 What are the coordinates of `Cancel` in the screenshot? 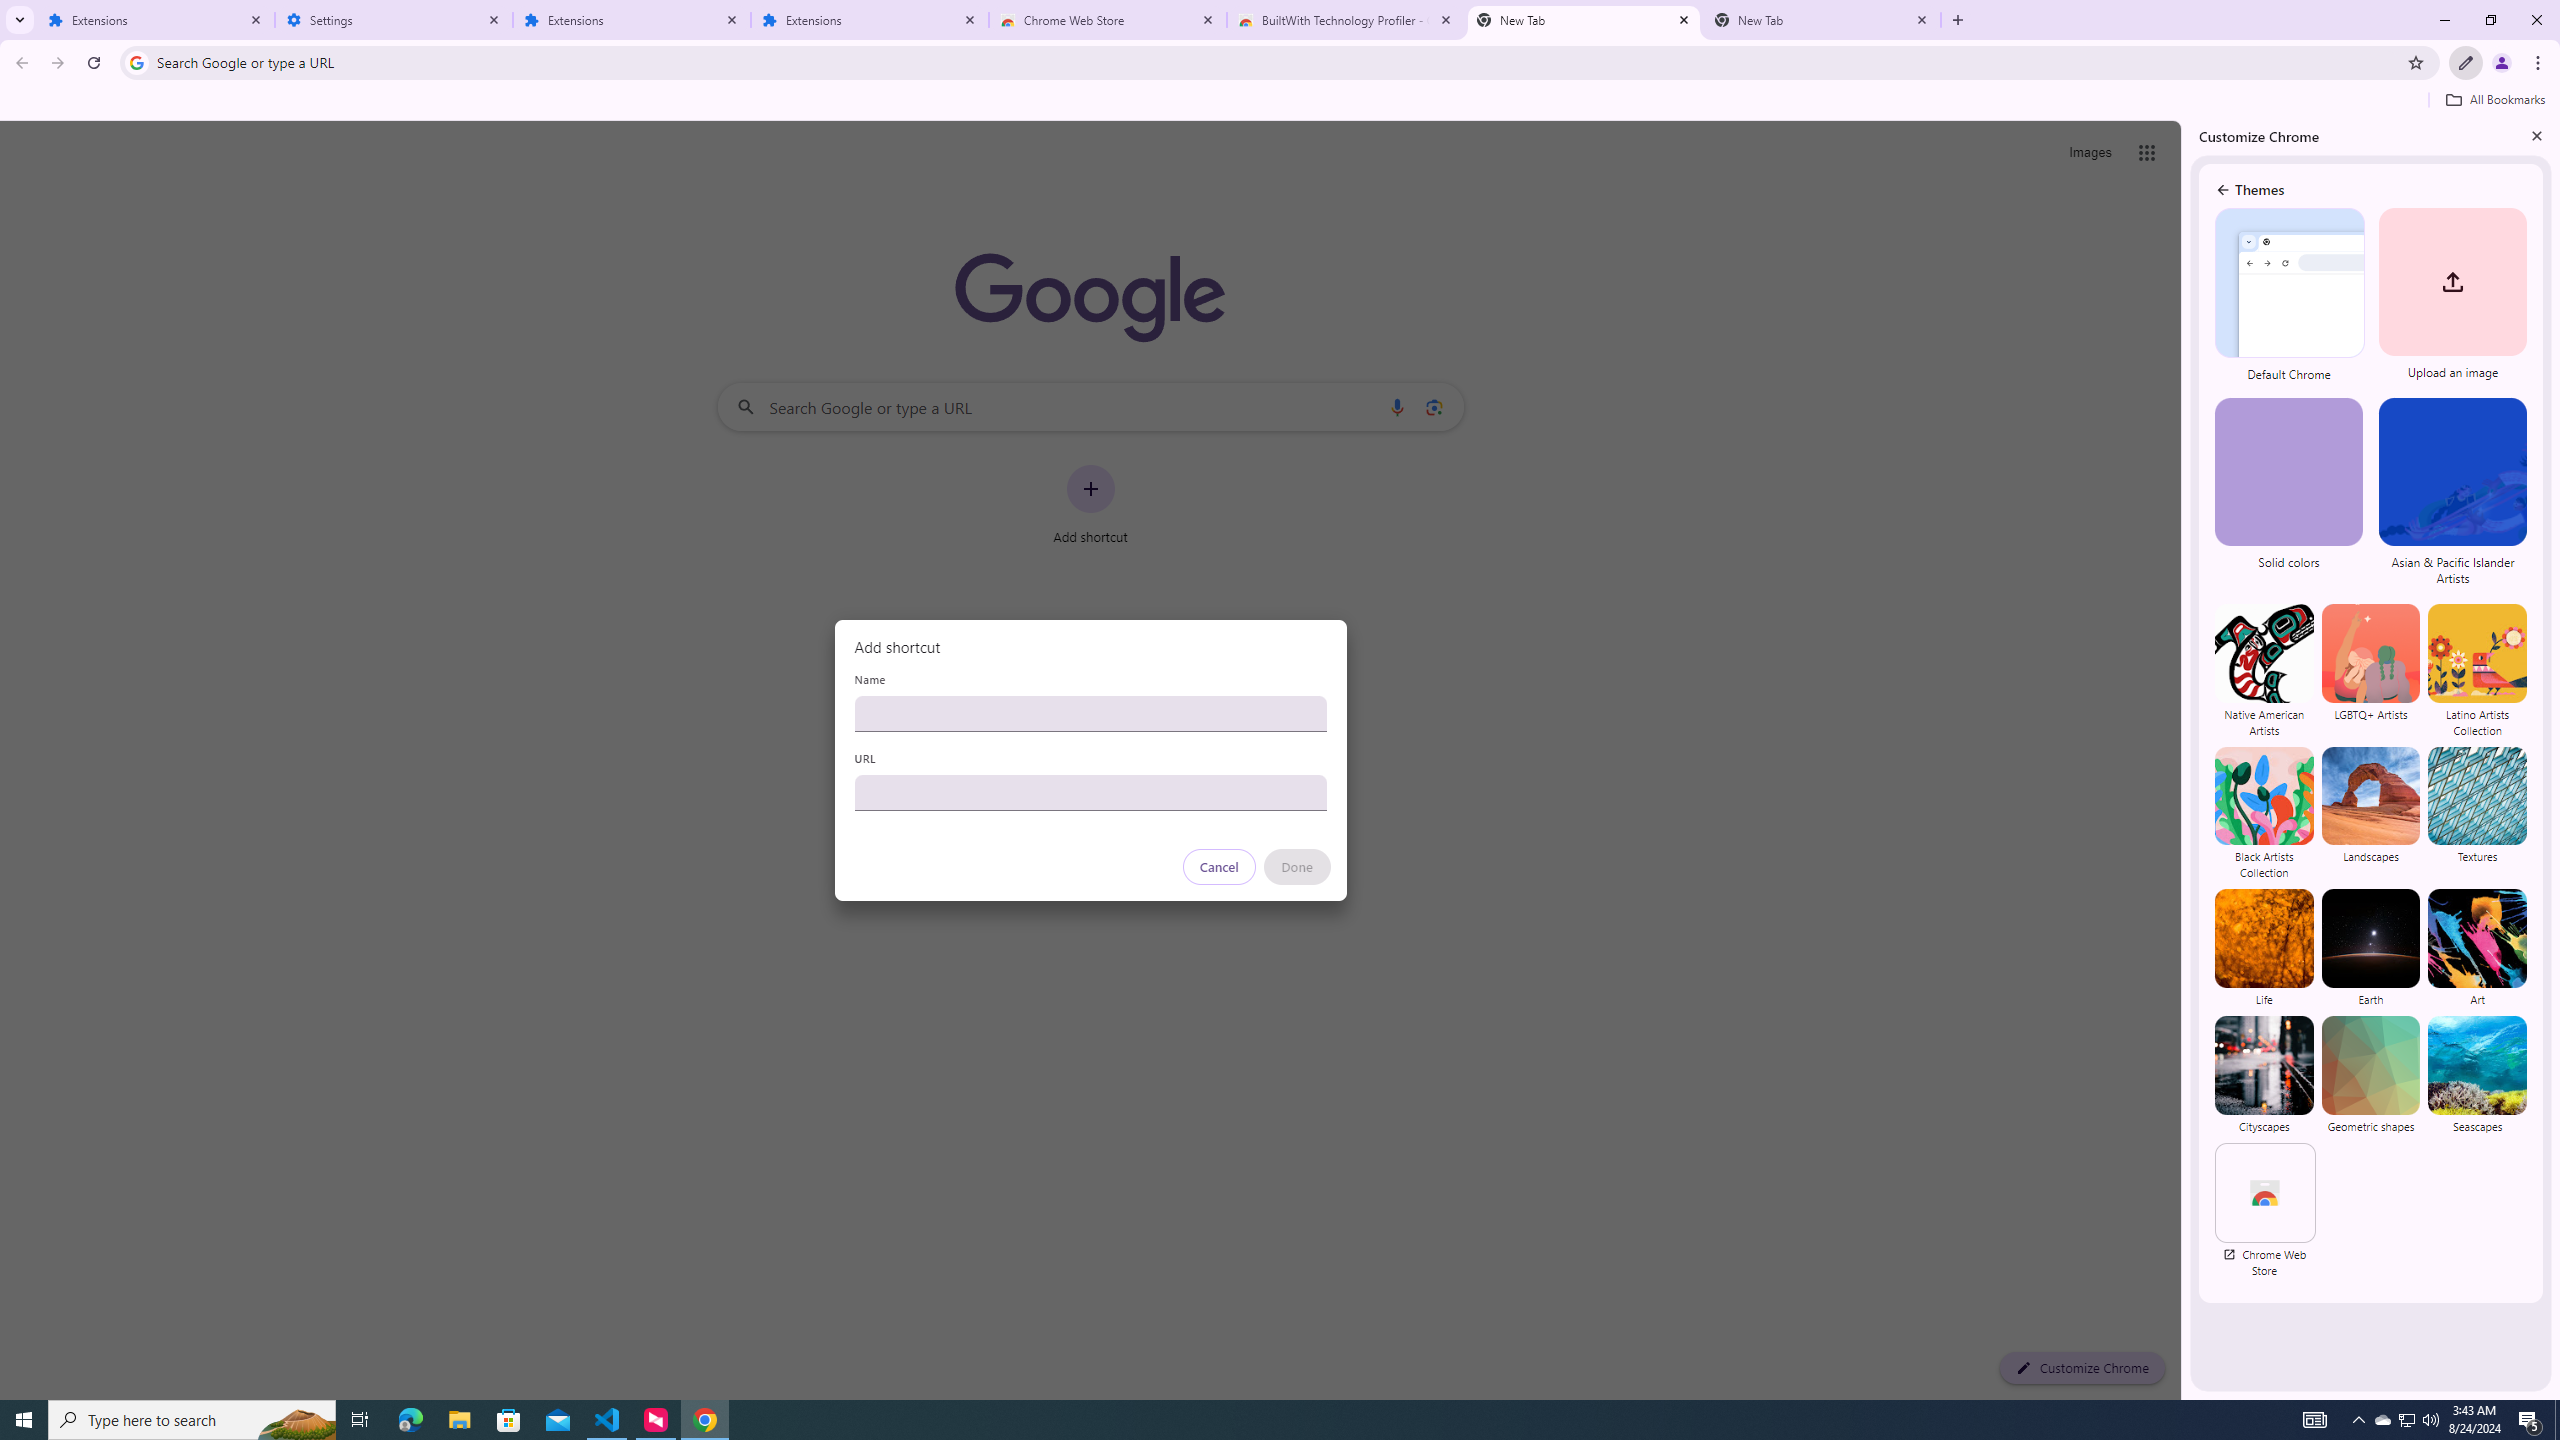 It's located at (1219, 867).